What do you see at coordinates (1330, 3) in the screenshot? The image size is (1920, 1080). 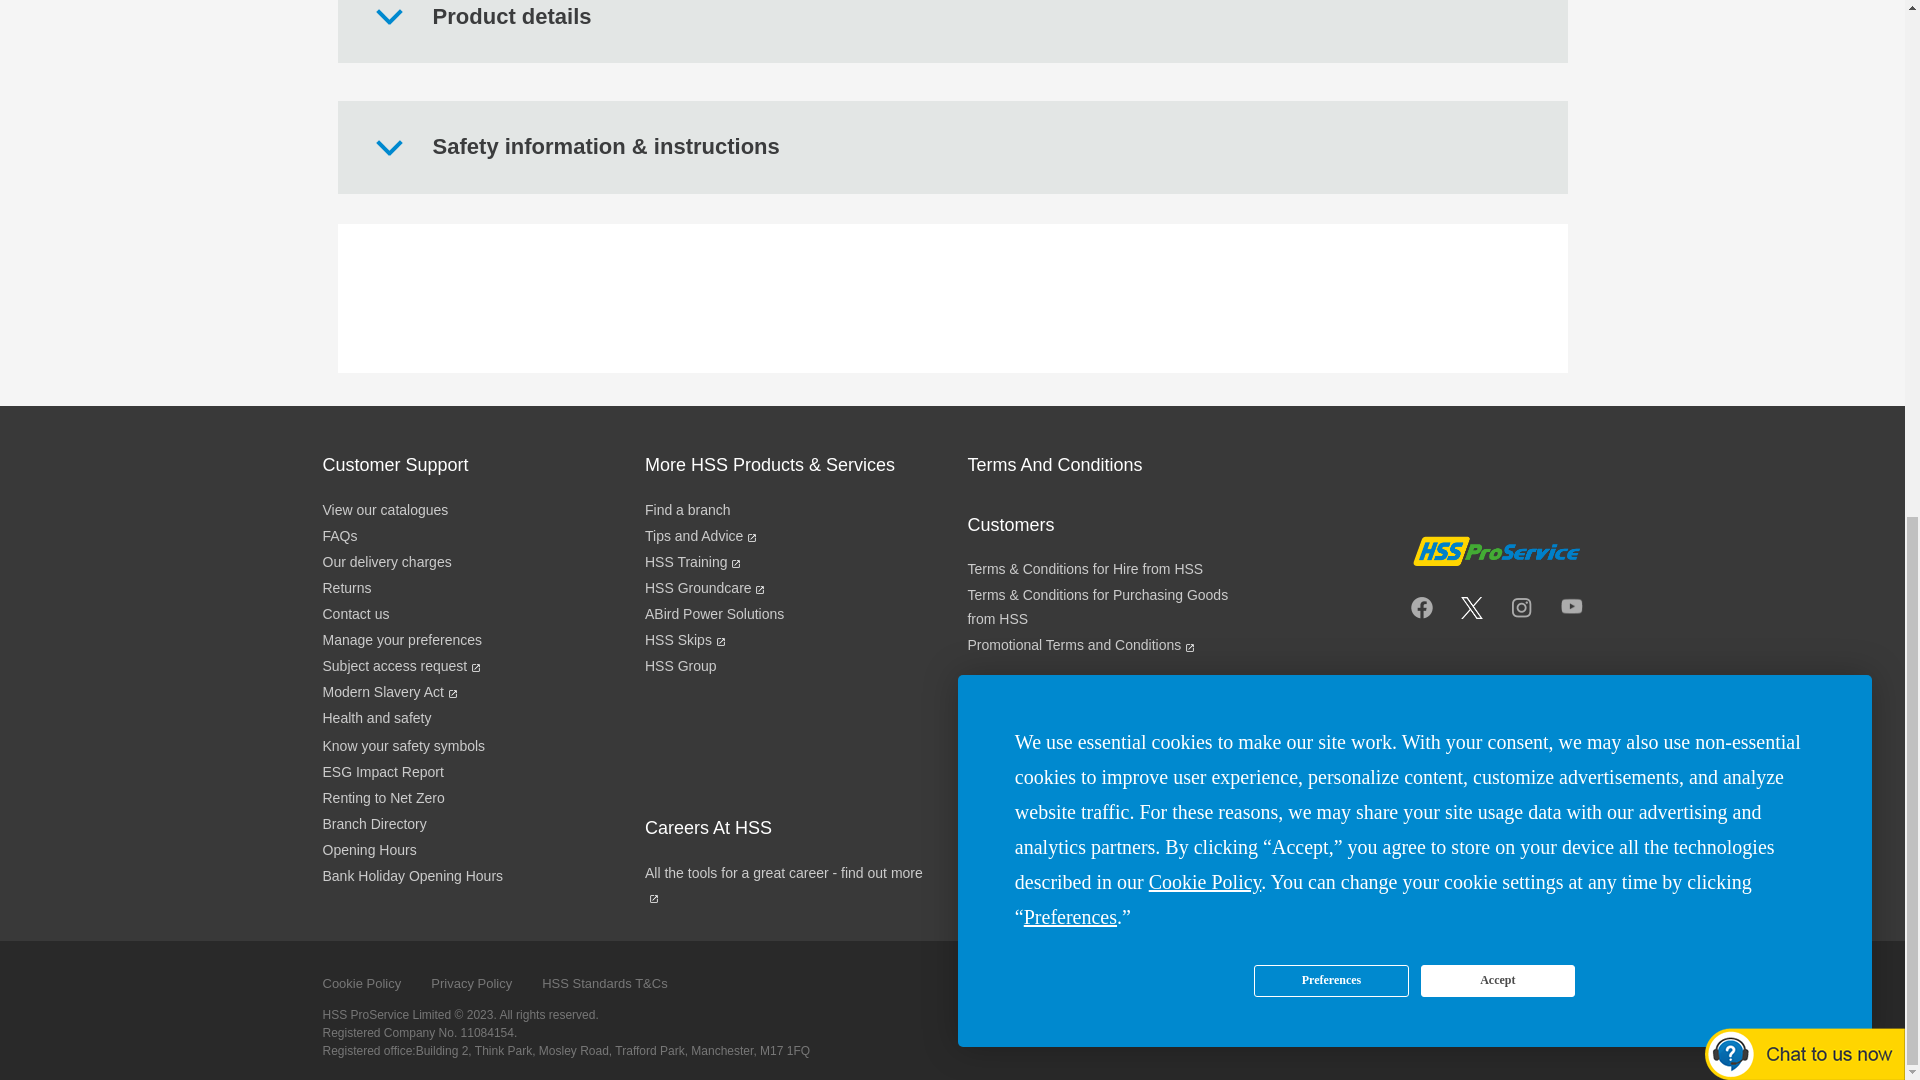 I see `Preferences` at bounding box center [1330, 3].